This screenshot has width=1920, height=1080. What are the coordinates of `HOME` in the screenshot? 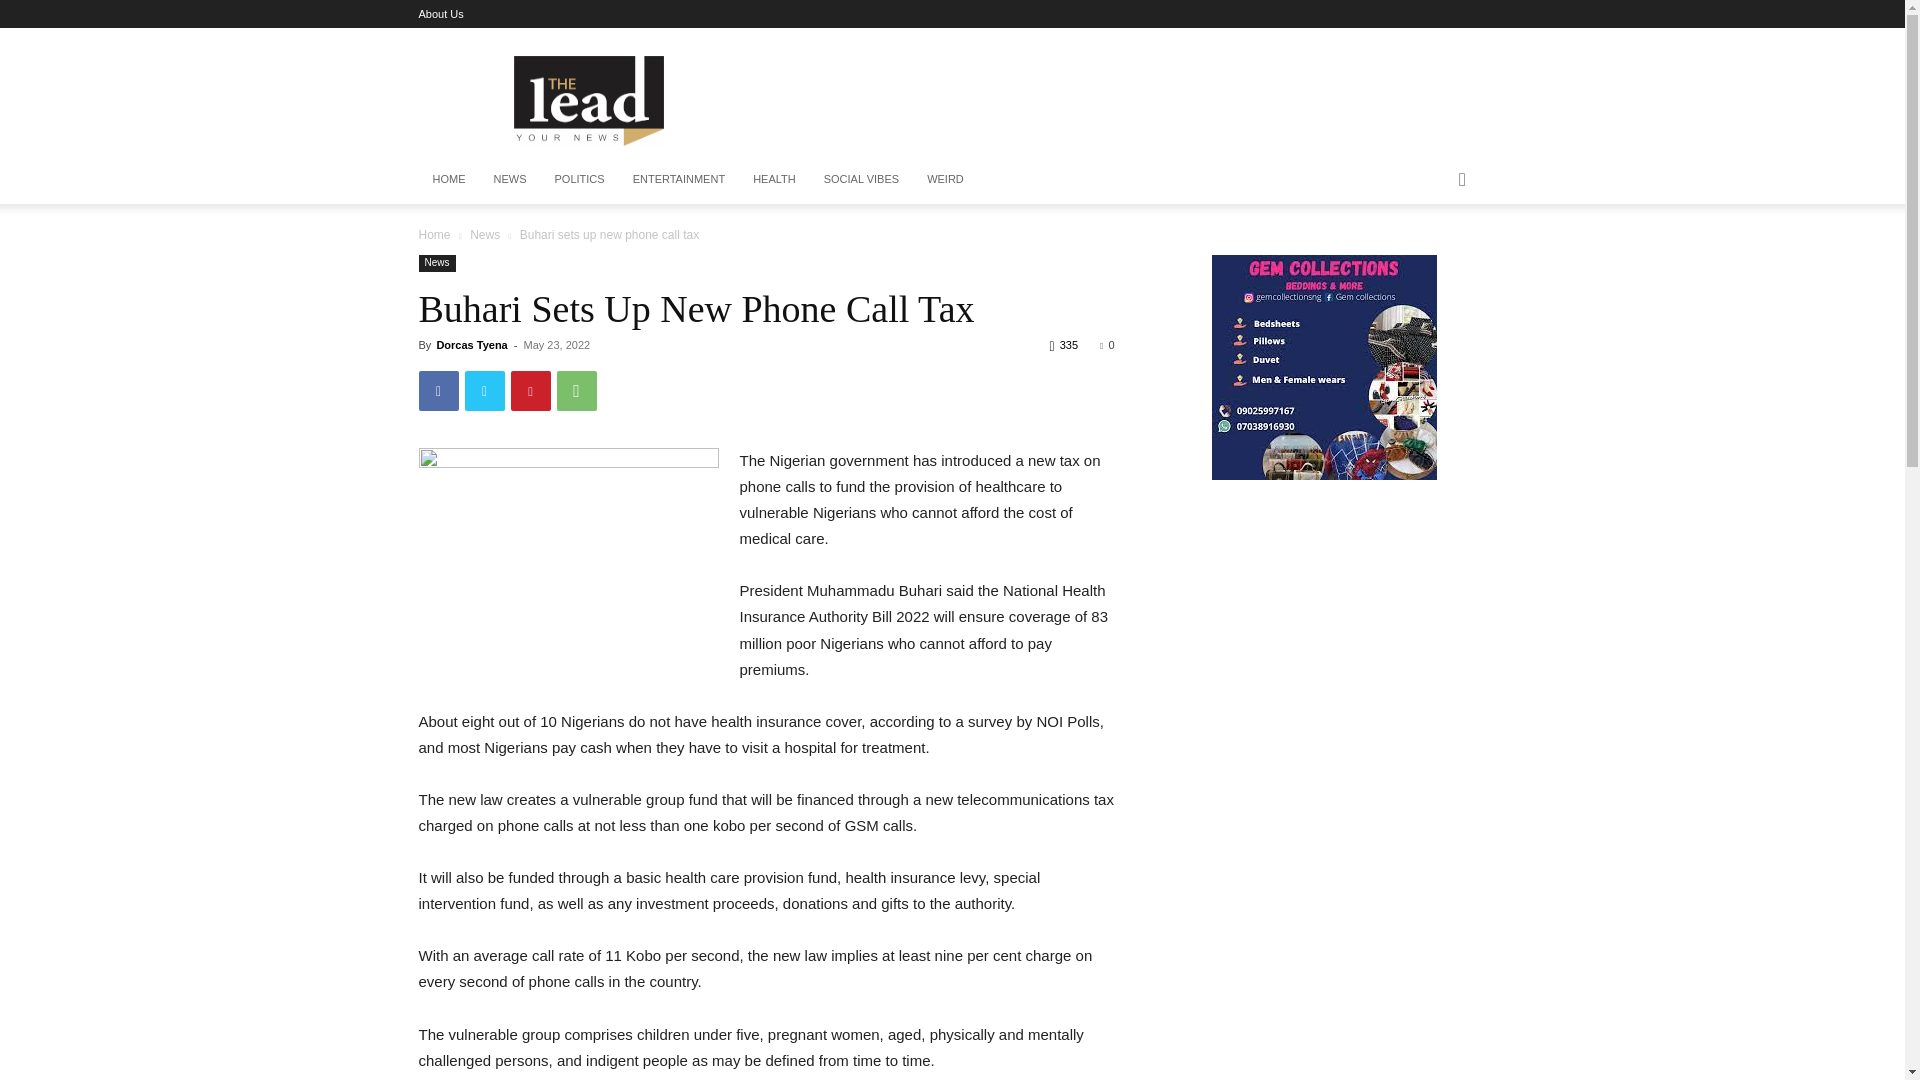 It's located at (448, 180).